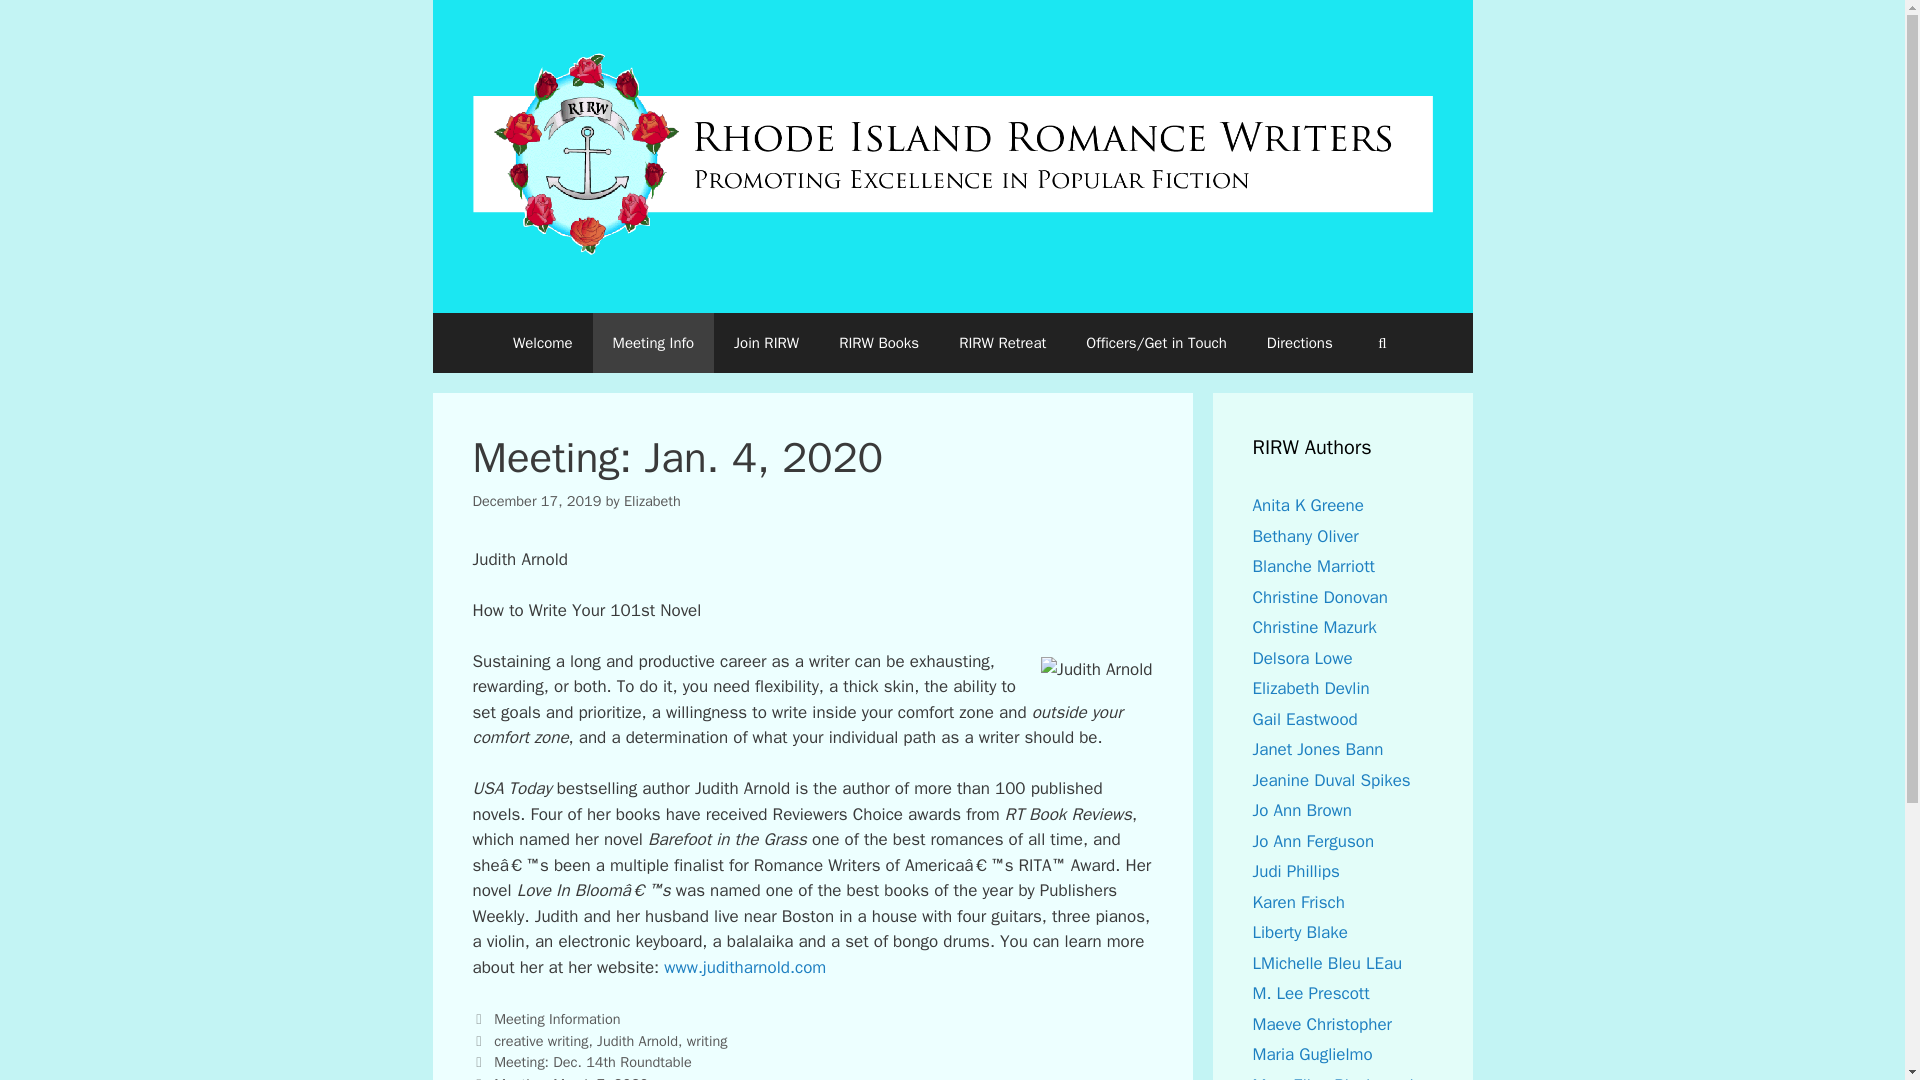 This screenshot has width=1920, height=1080. I want to click on creative writing, so click(540, 1040).